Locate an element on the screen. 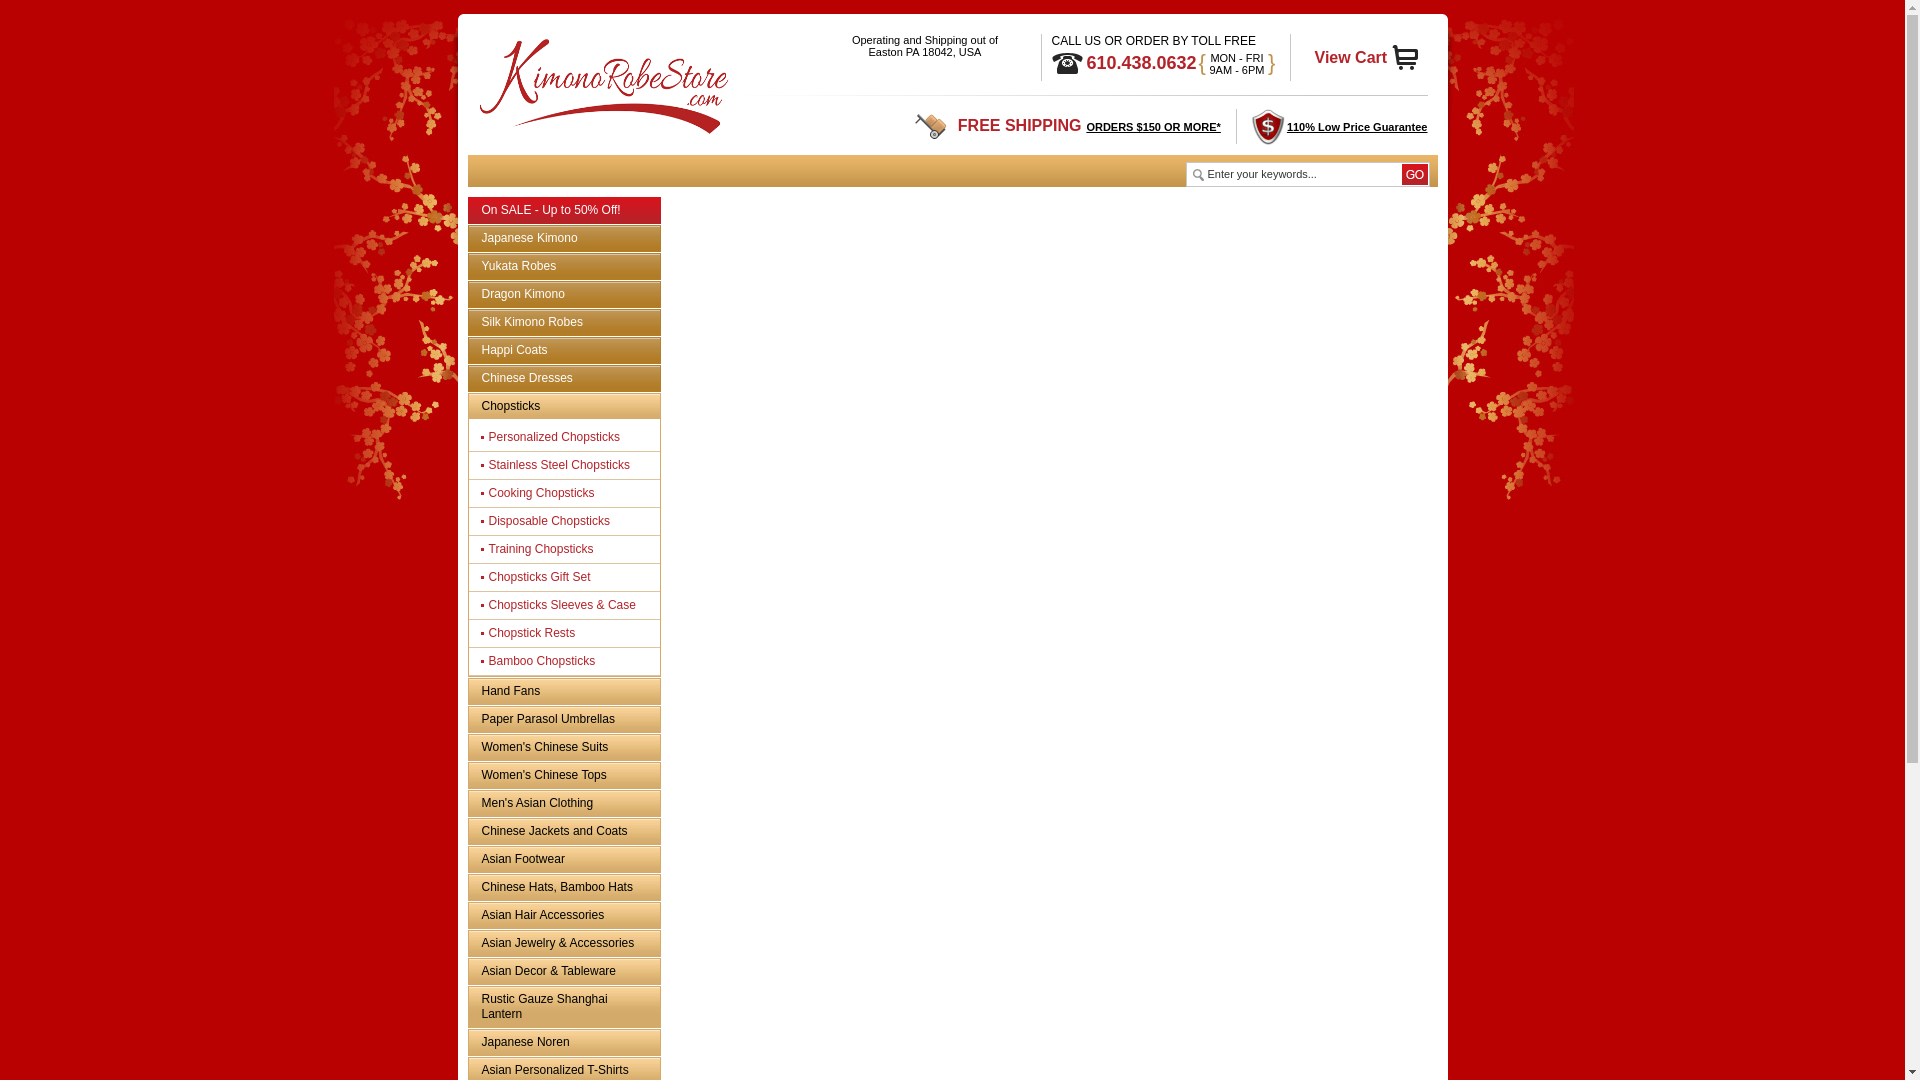  Chopsticks Gift Set is located at coordinates (569, 576).